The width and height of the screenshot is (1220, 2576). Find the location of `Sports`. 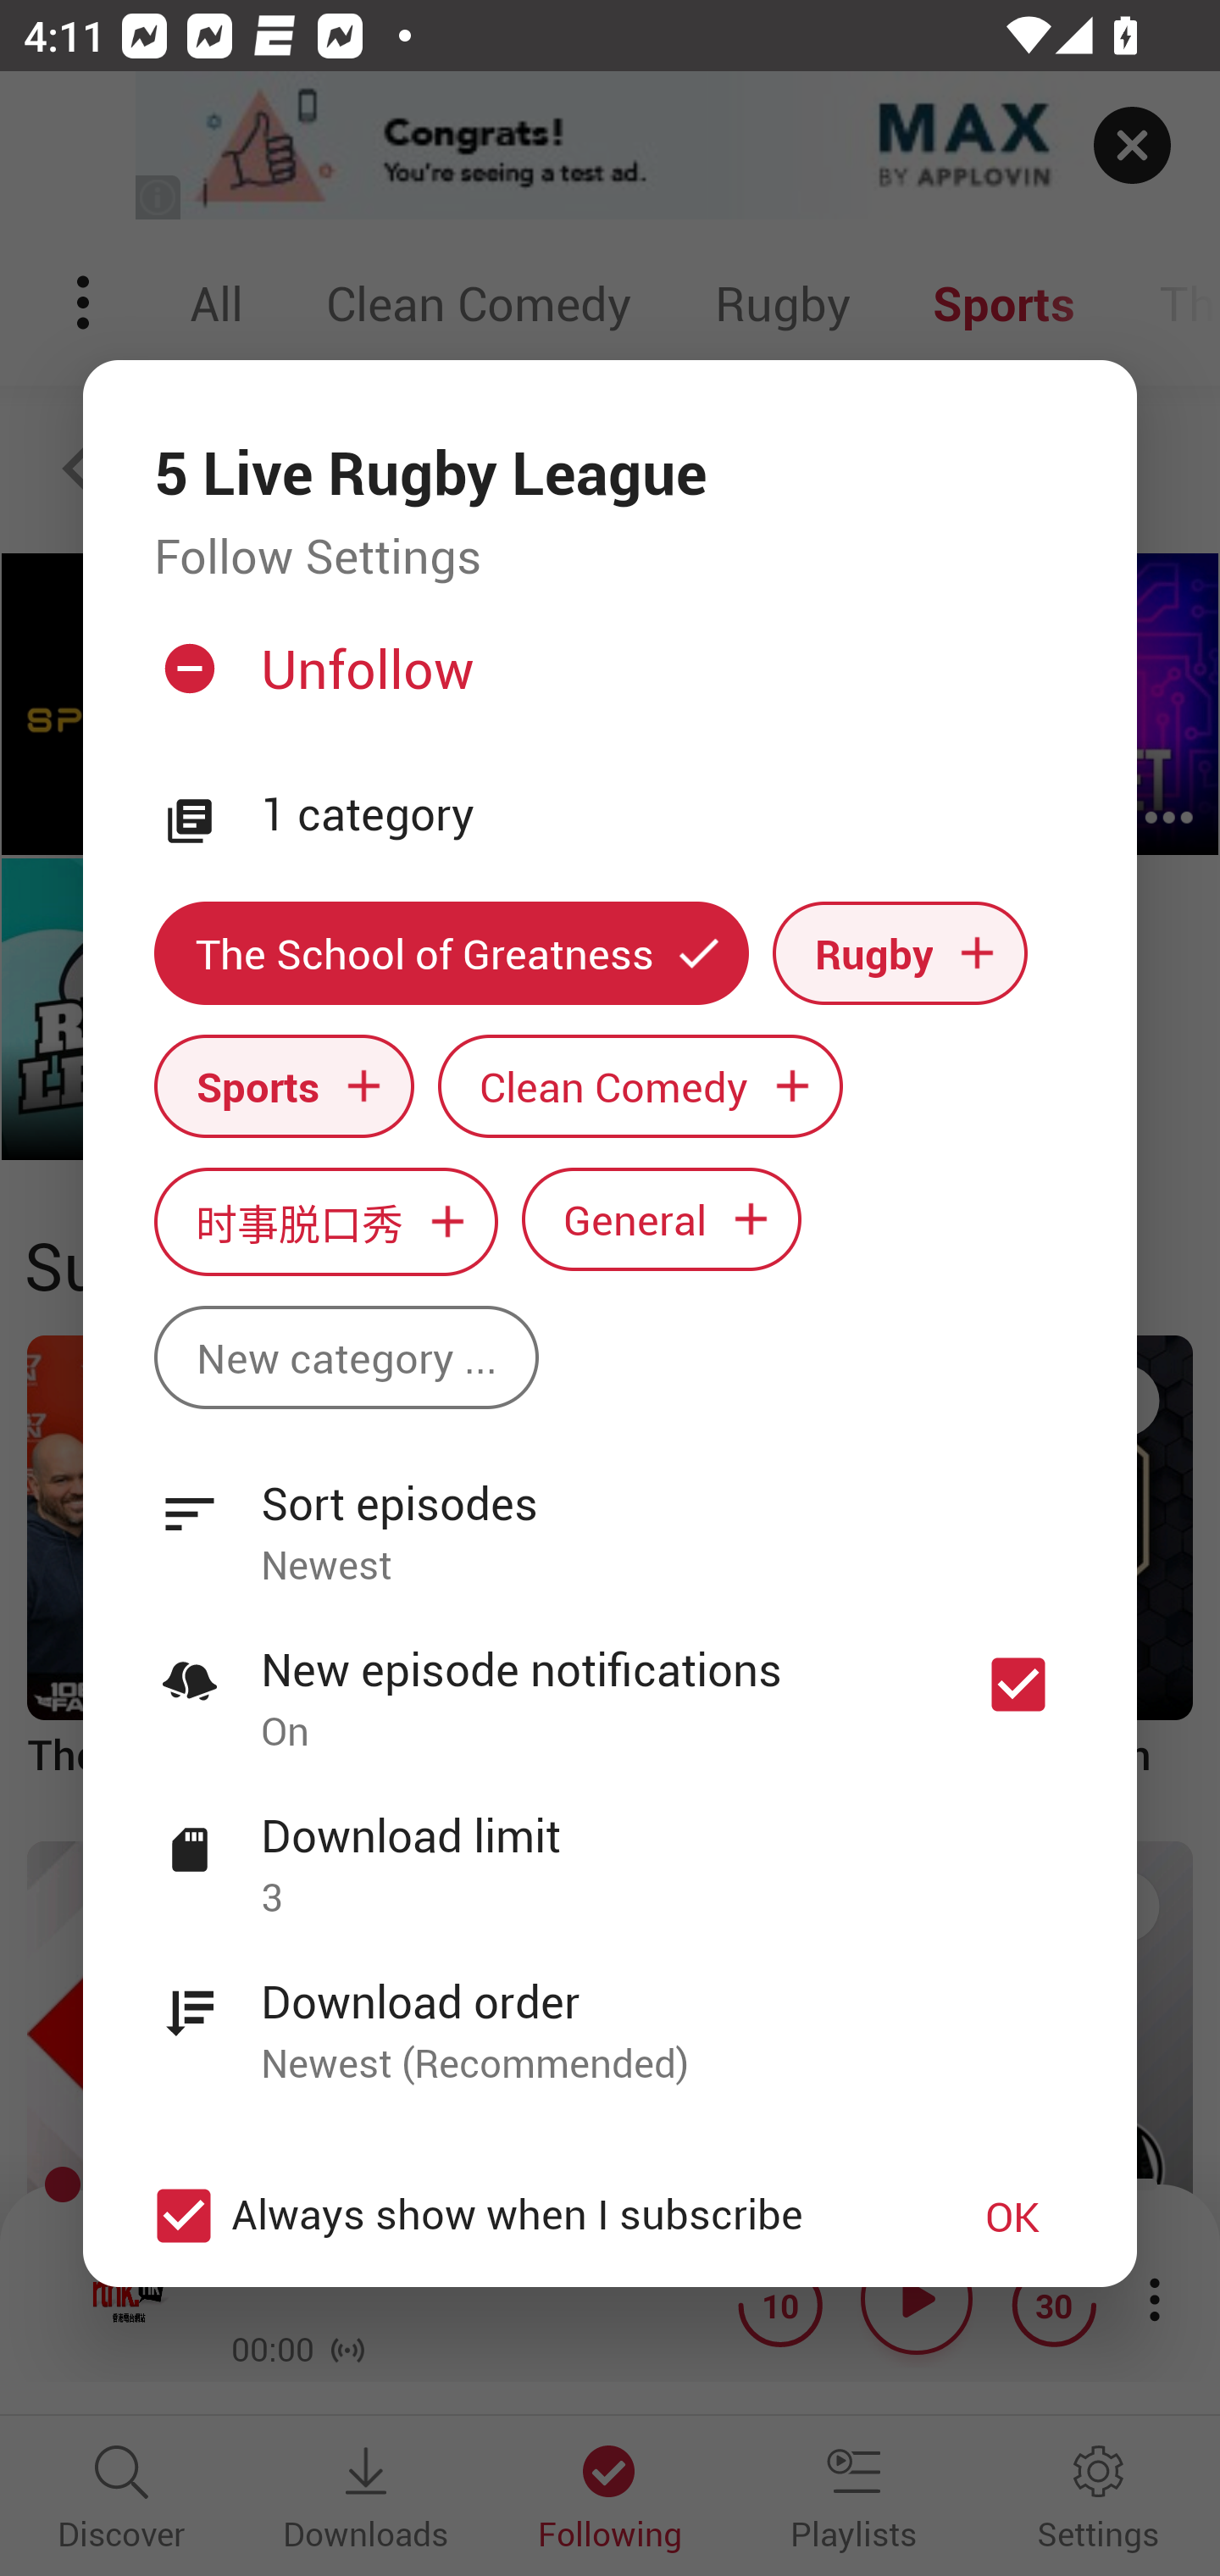

Sports is located at coordinates (284, 1086).